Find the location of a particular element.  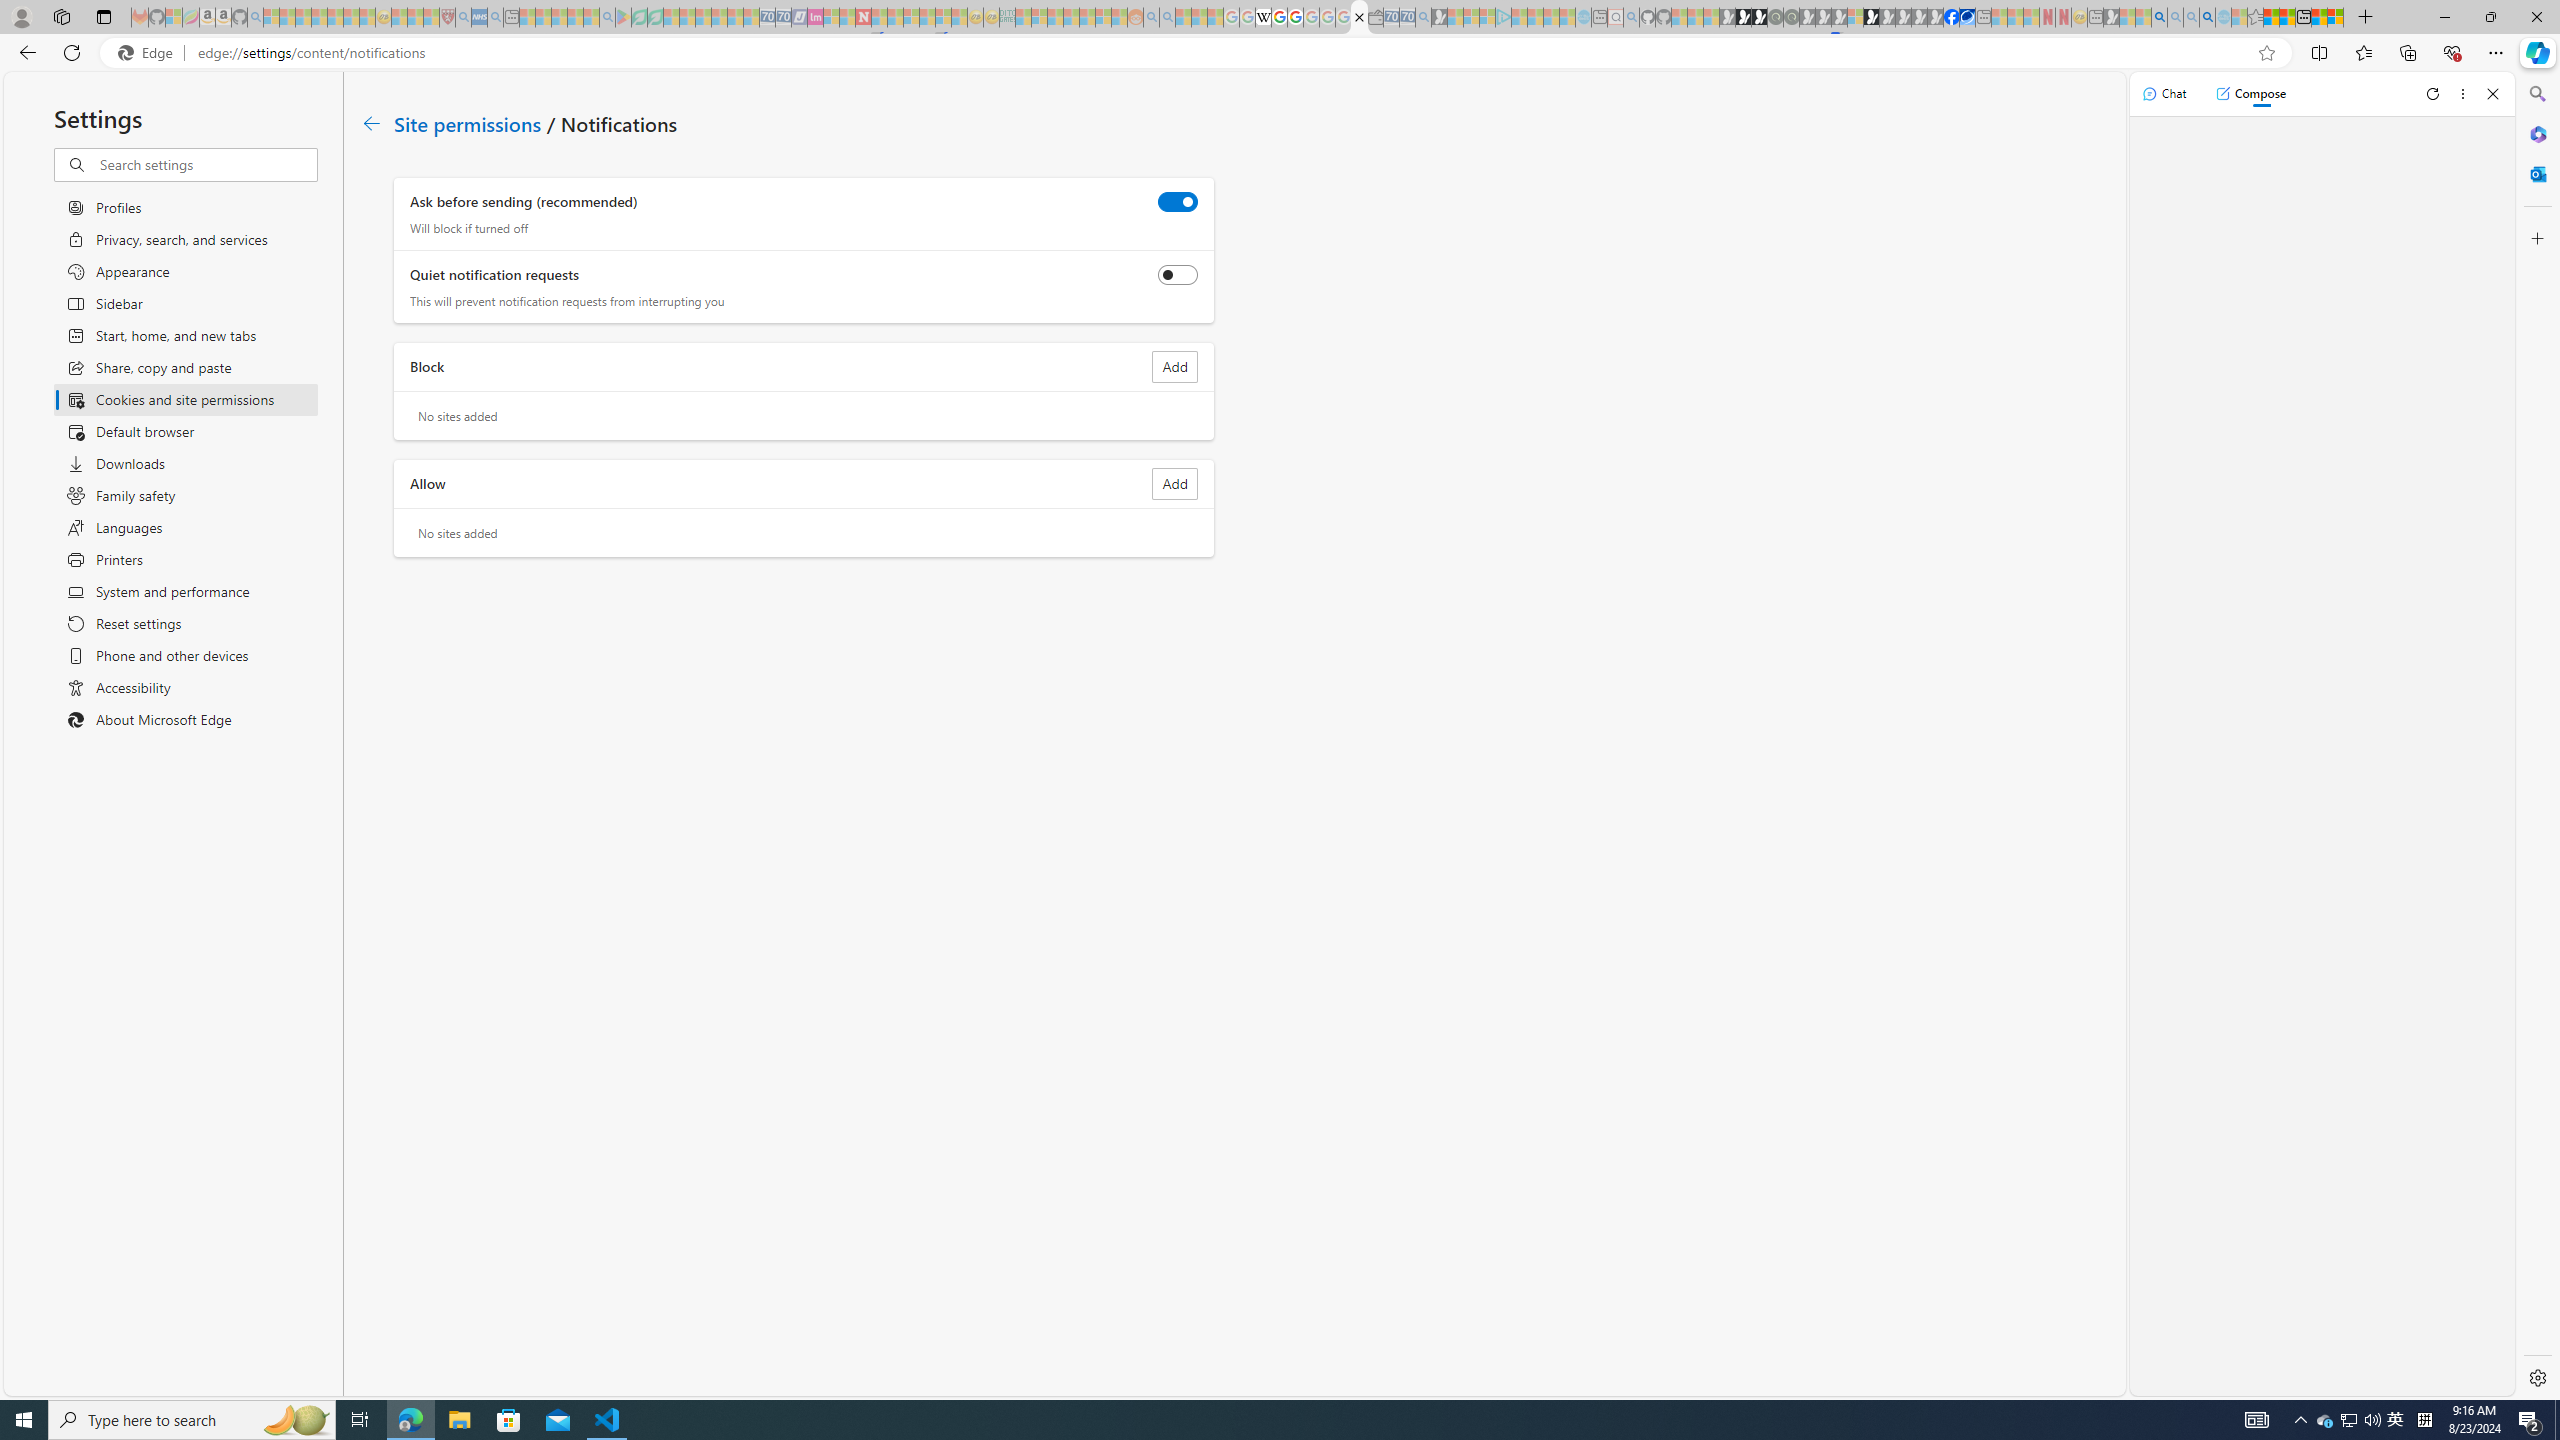

github - Search - Sleeping is located at coordinates (1632, 17).